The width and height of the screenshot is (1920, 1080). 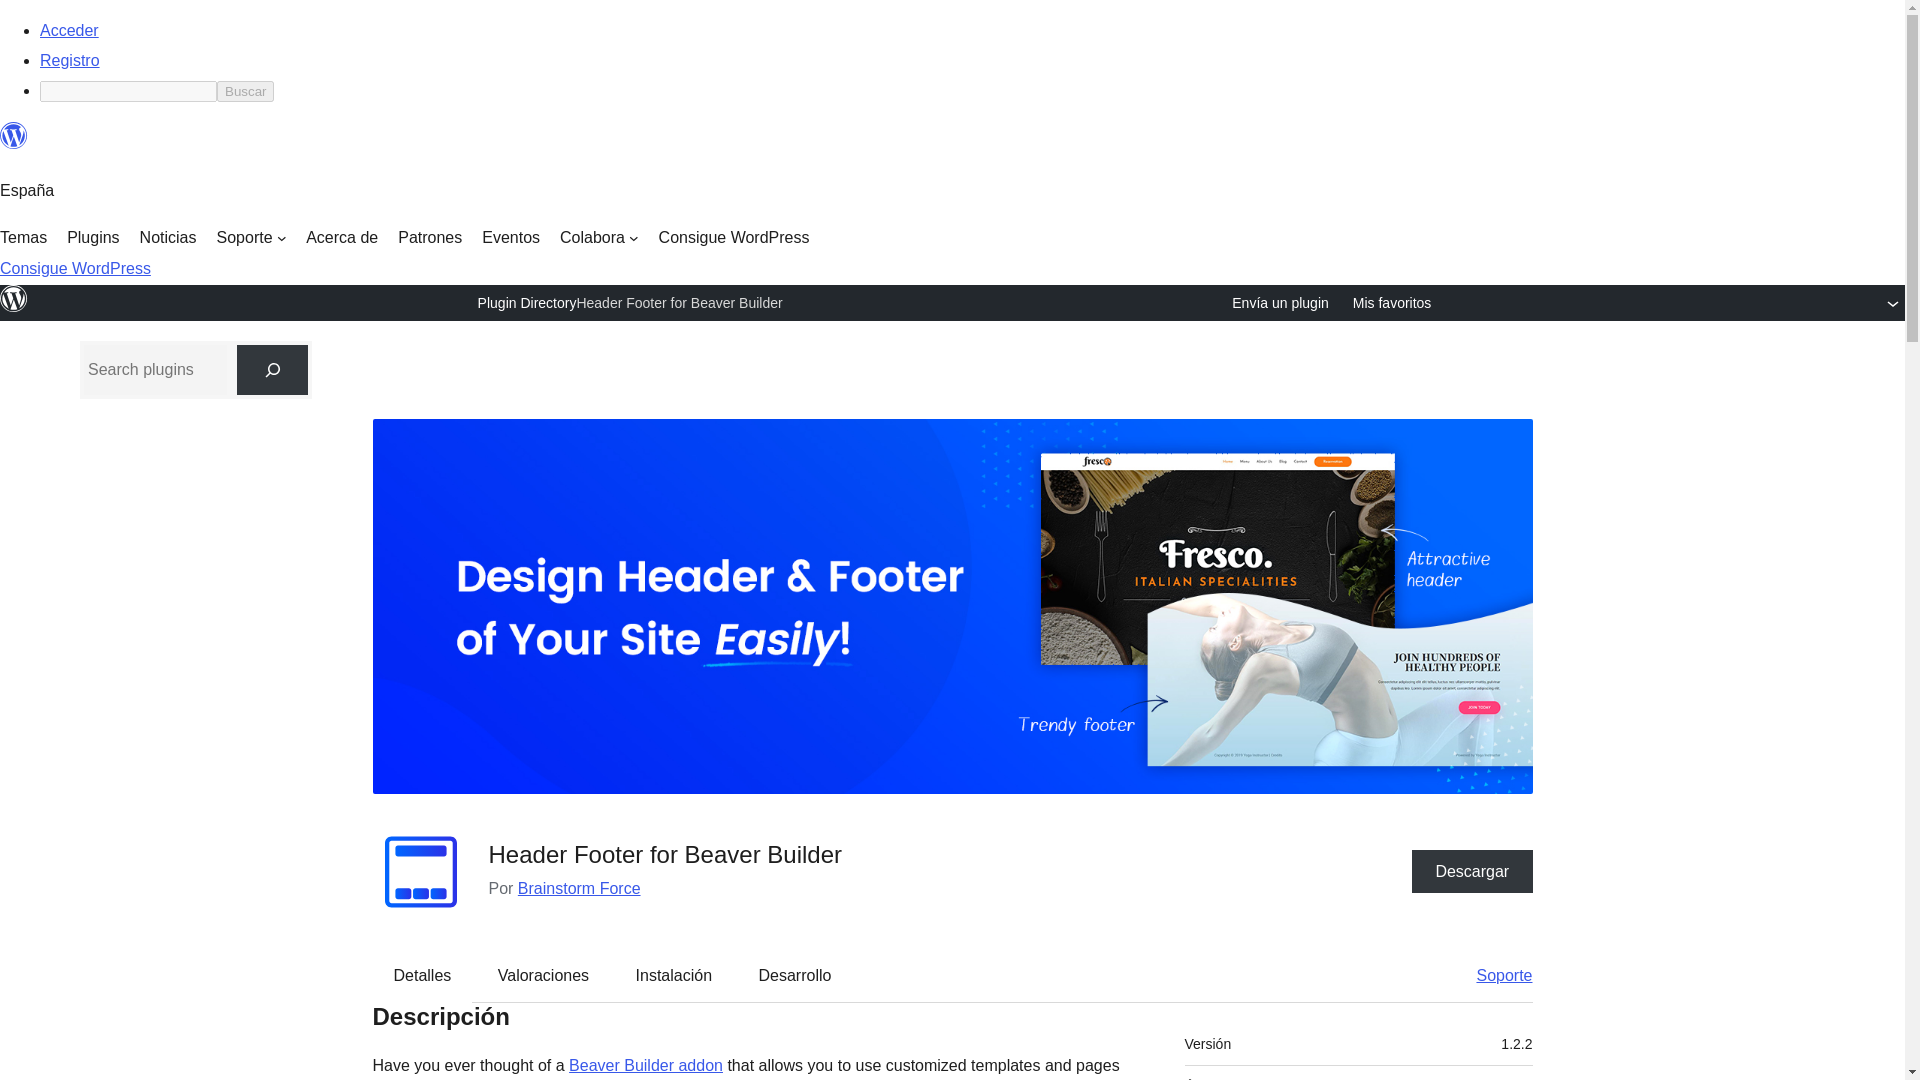 I want to click on WordPress.org, so click(x=14, y=308).